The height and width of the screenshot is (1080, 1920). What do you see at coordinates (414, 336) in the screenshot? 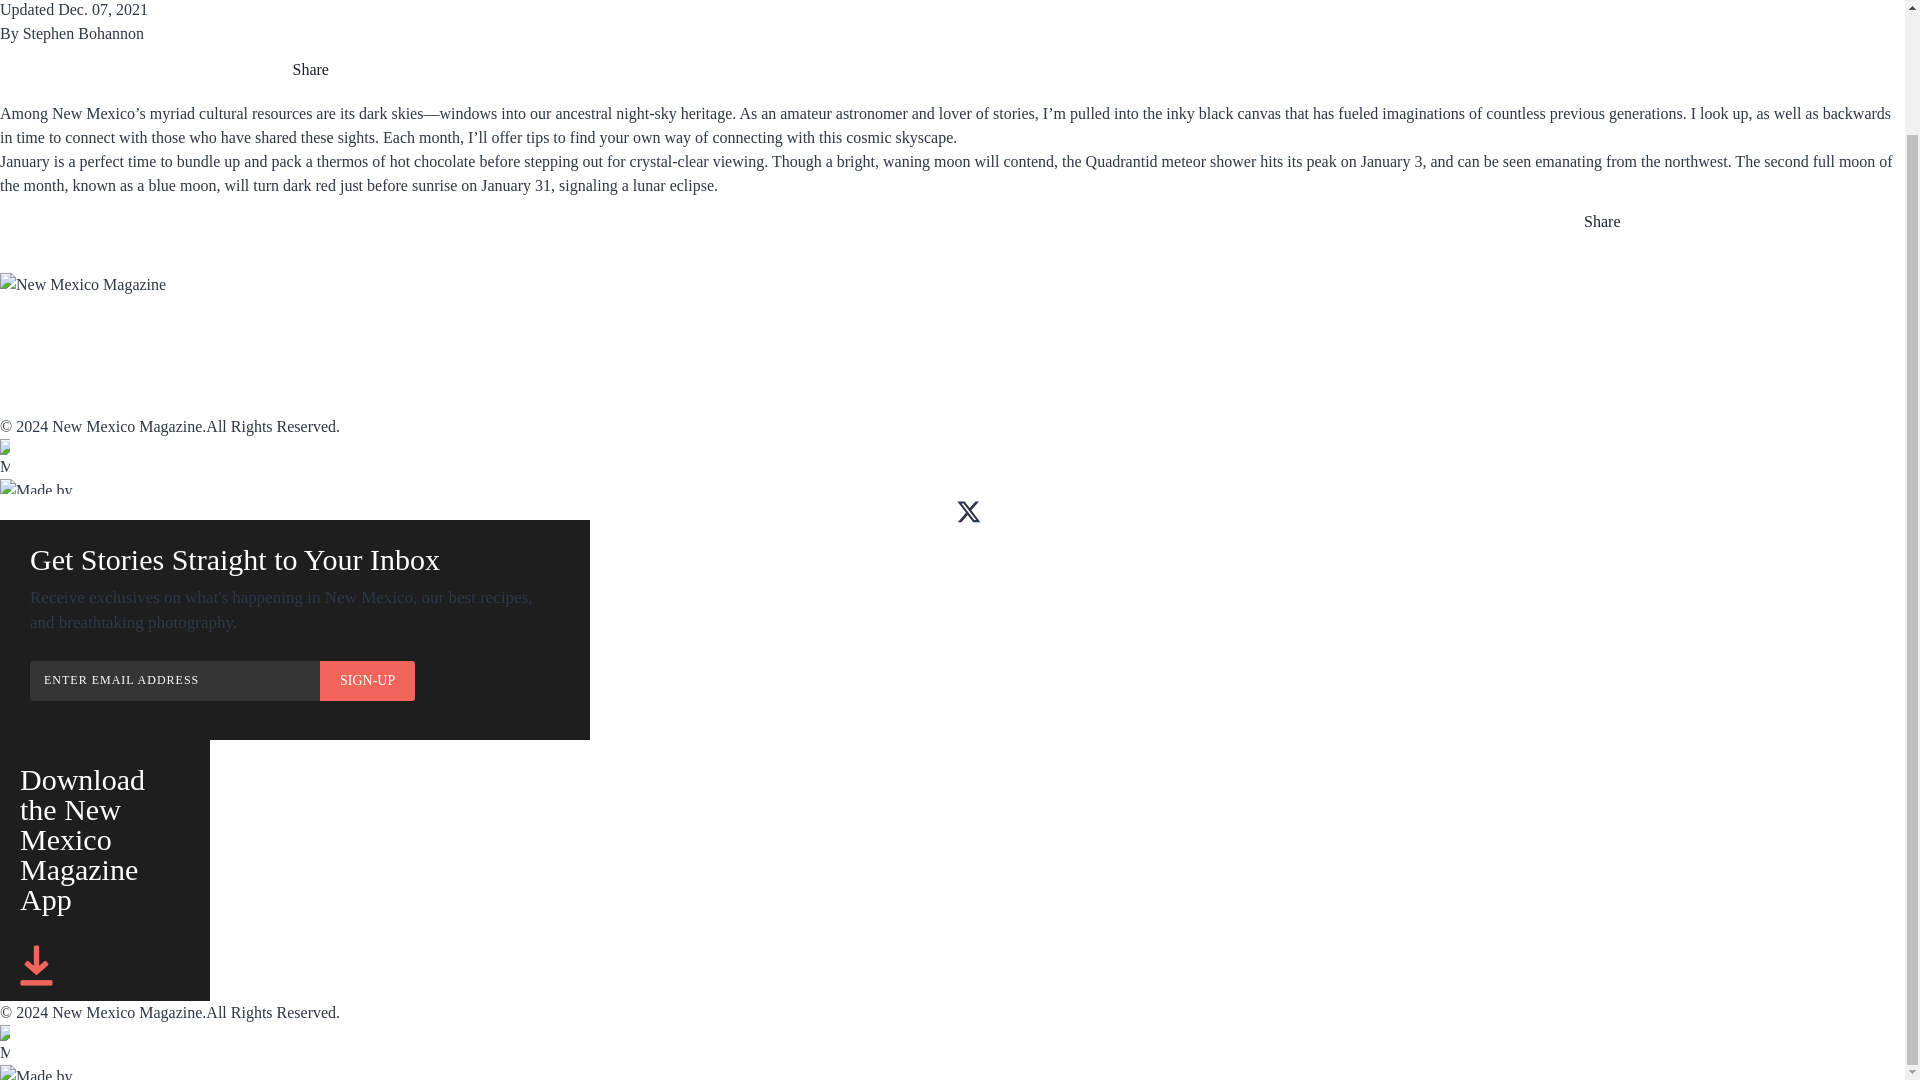
I see `Archive` at bounding box center [414, 336].